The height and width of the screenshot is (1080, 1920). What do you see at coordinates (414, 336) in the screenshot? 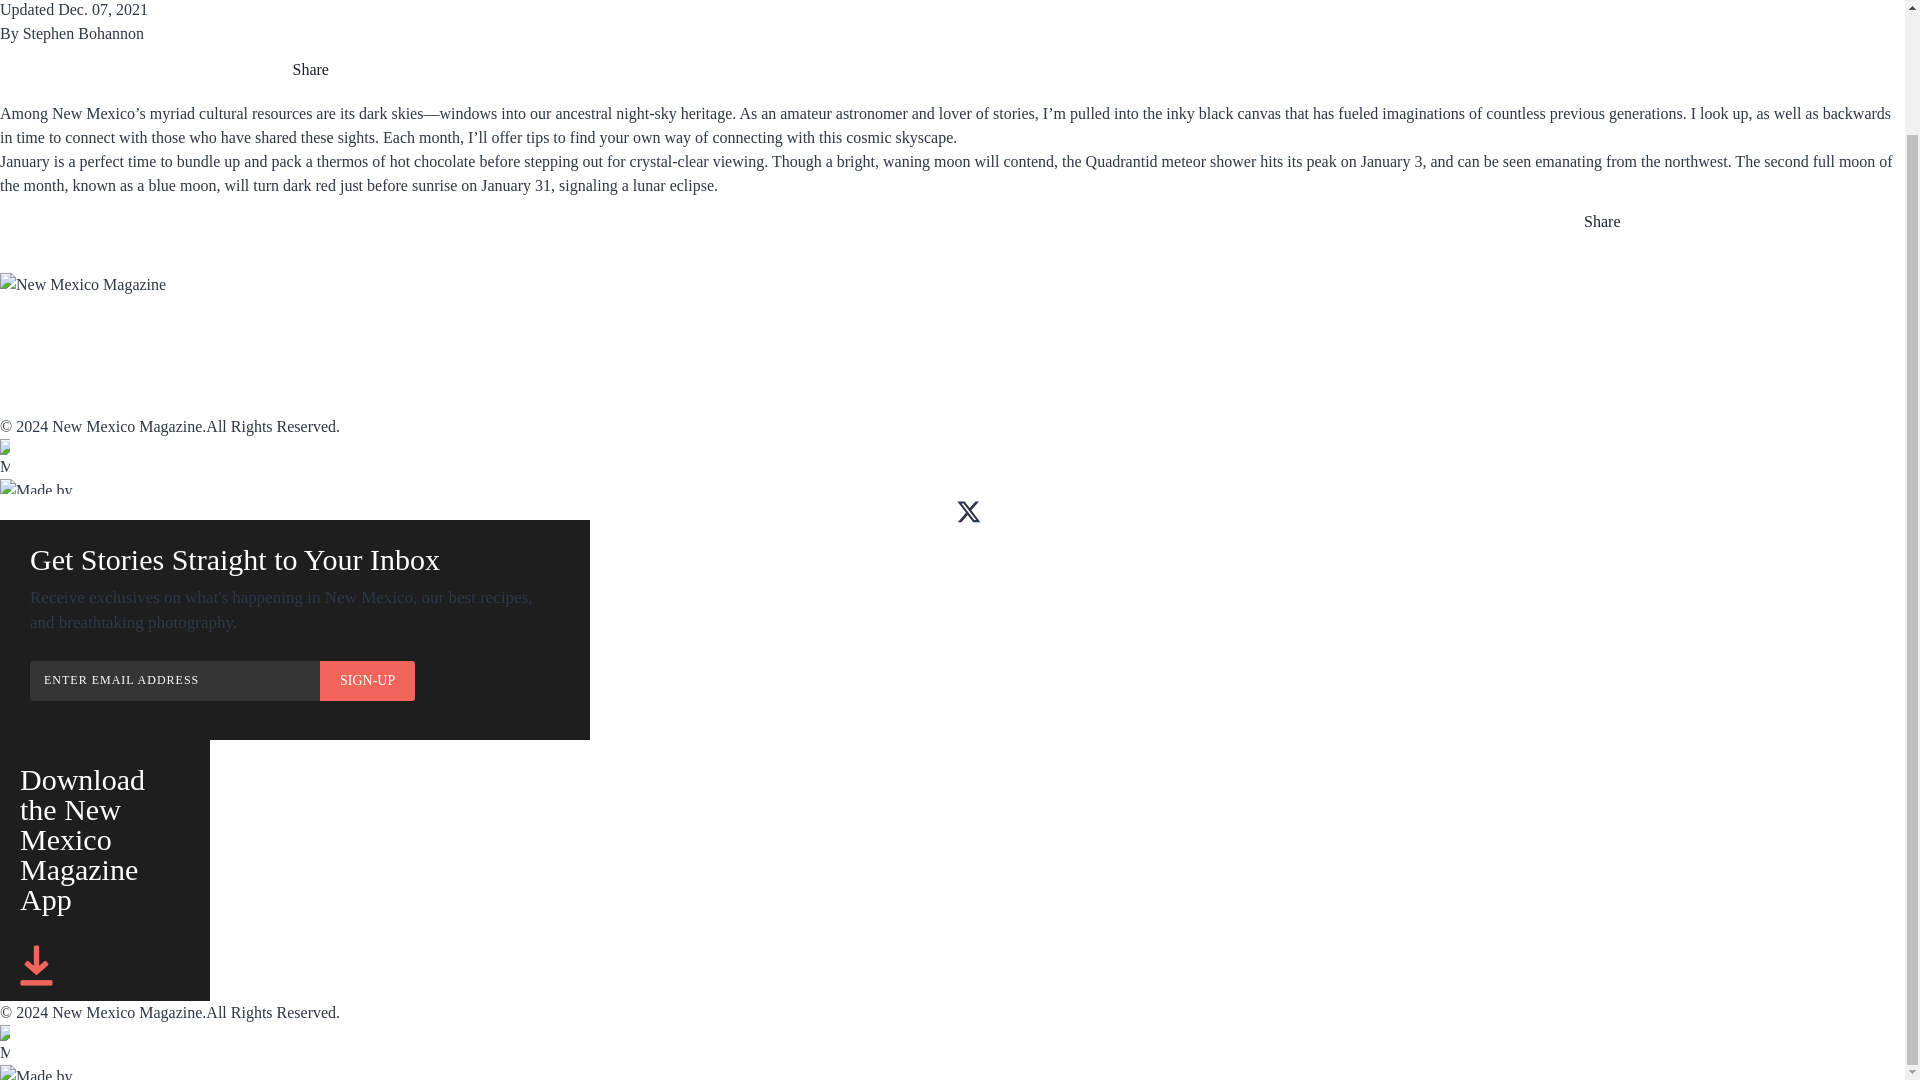
I see `Archive` at bounding box center [414, 336].